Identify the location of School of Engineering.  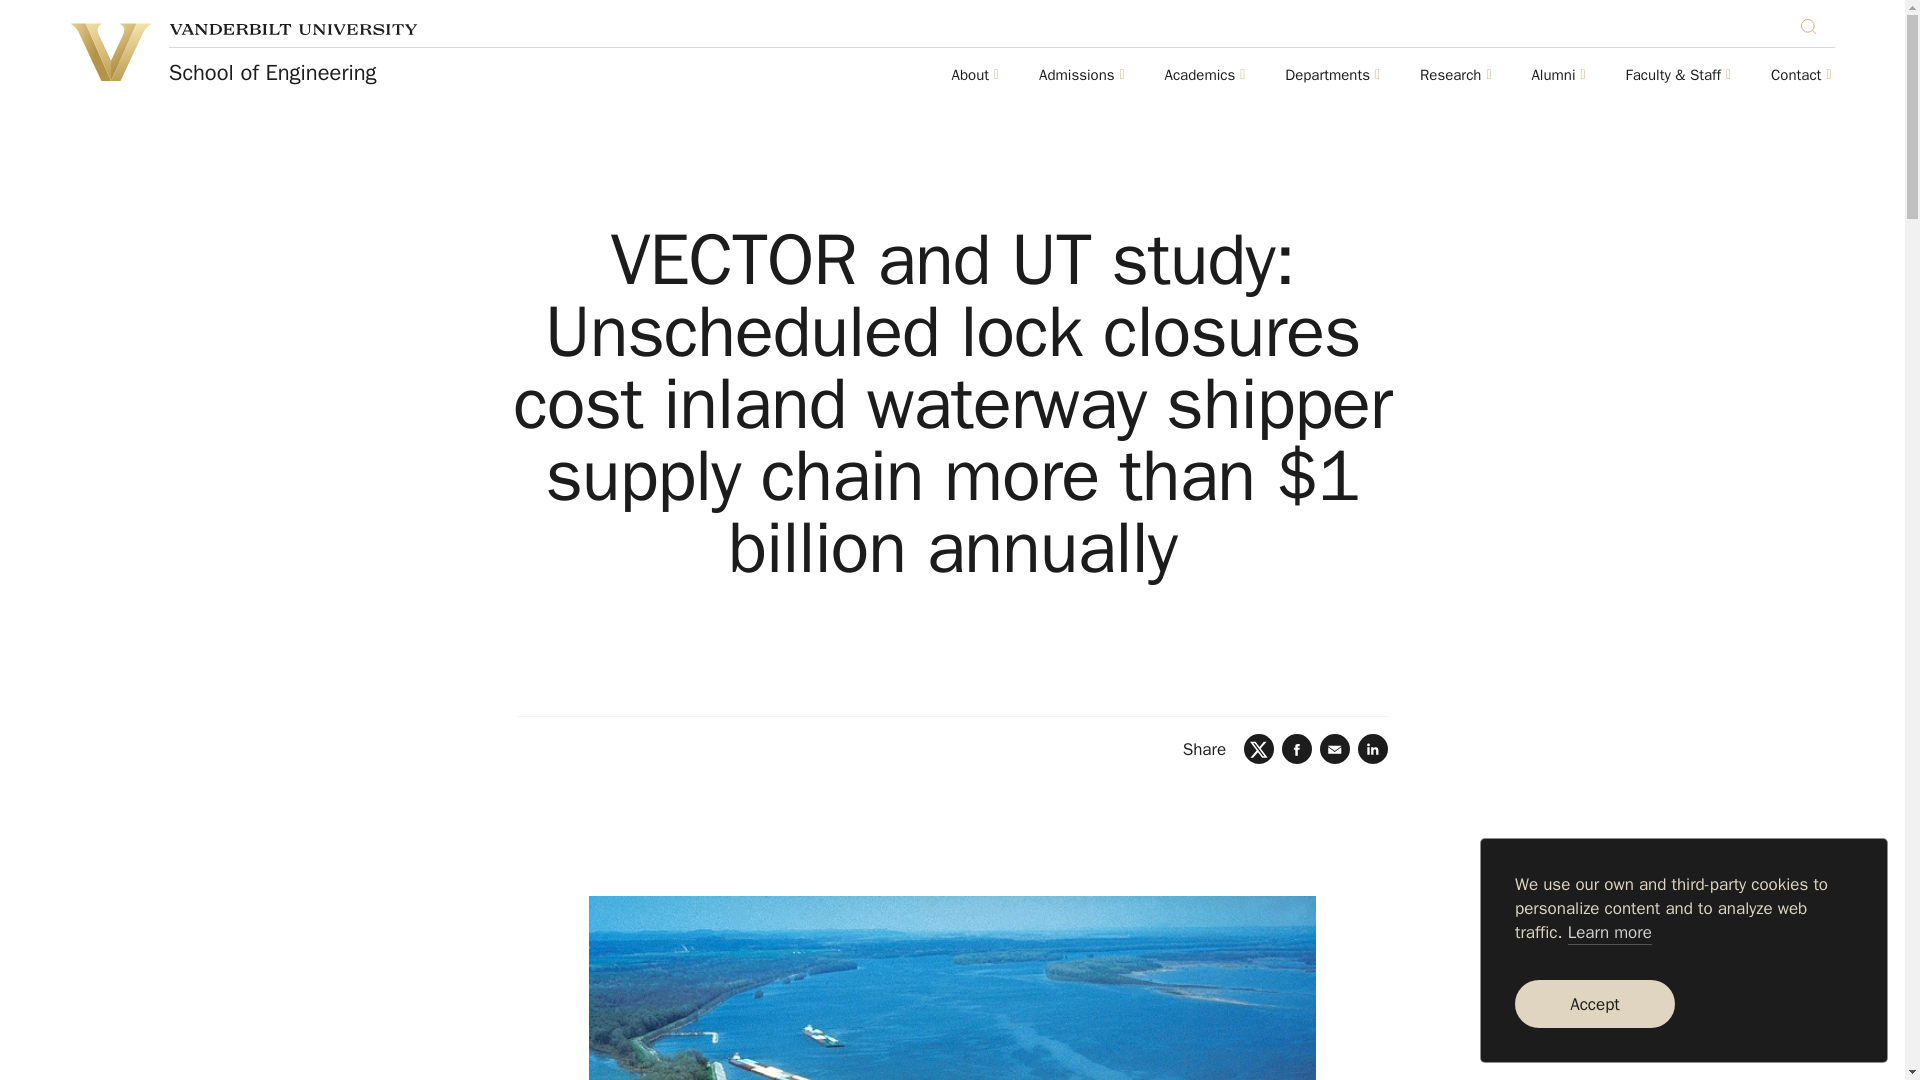
(272, 73).